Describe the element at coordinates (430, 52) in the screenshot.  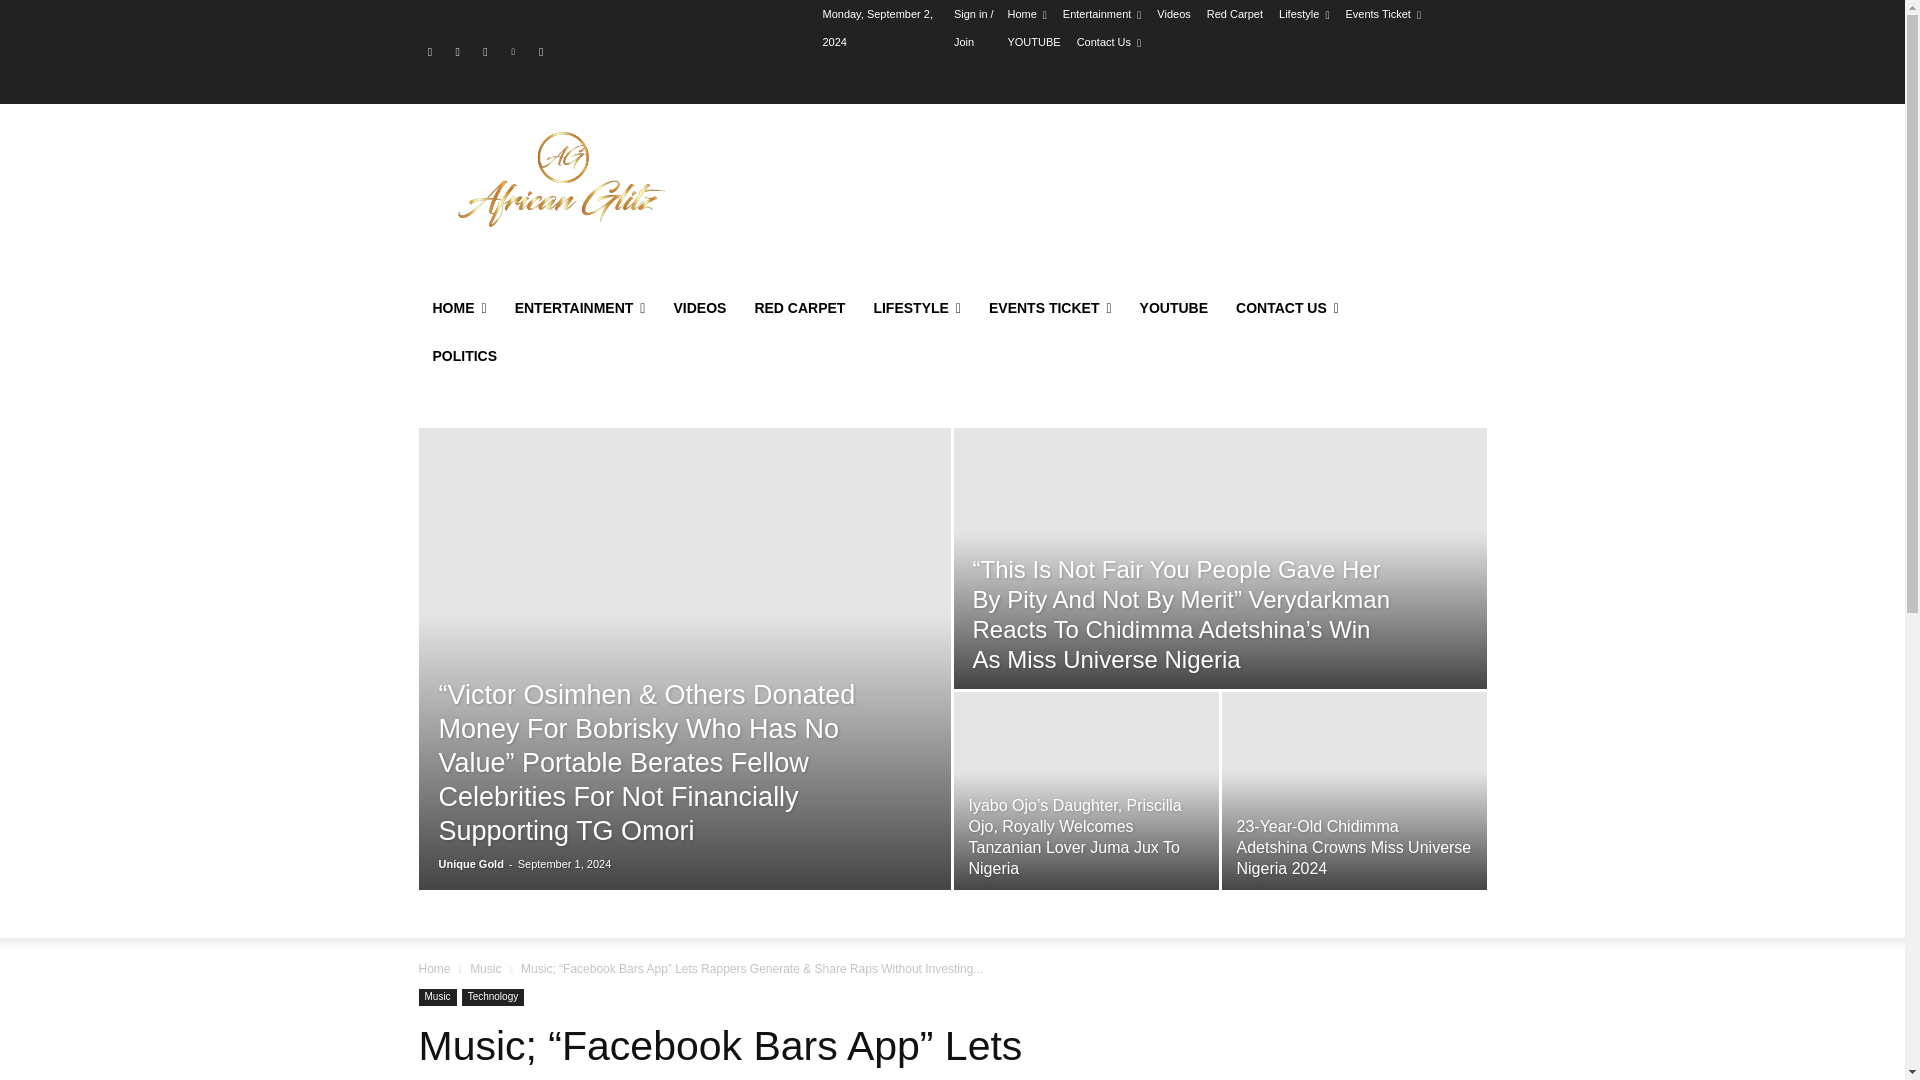
I see `Facebook` at that location.